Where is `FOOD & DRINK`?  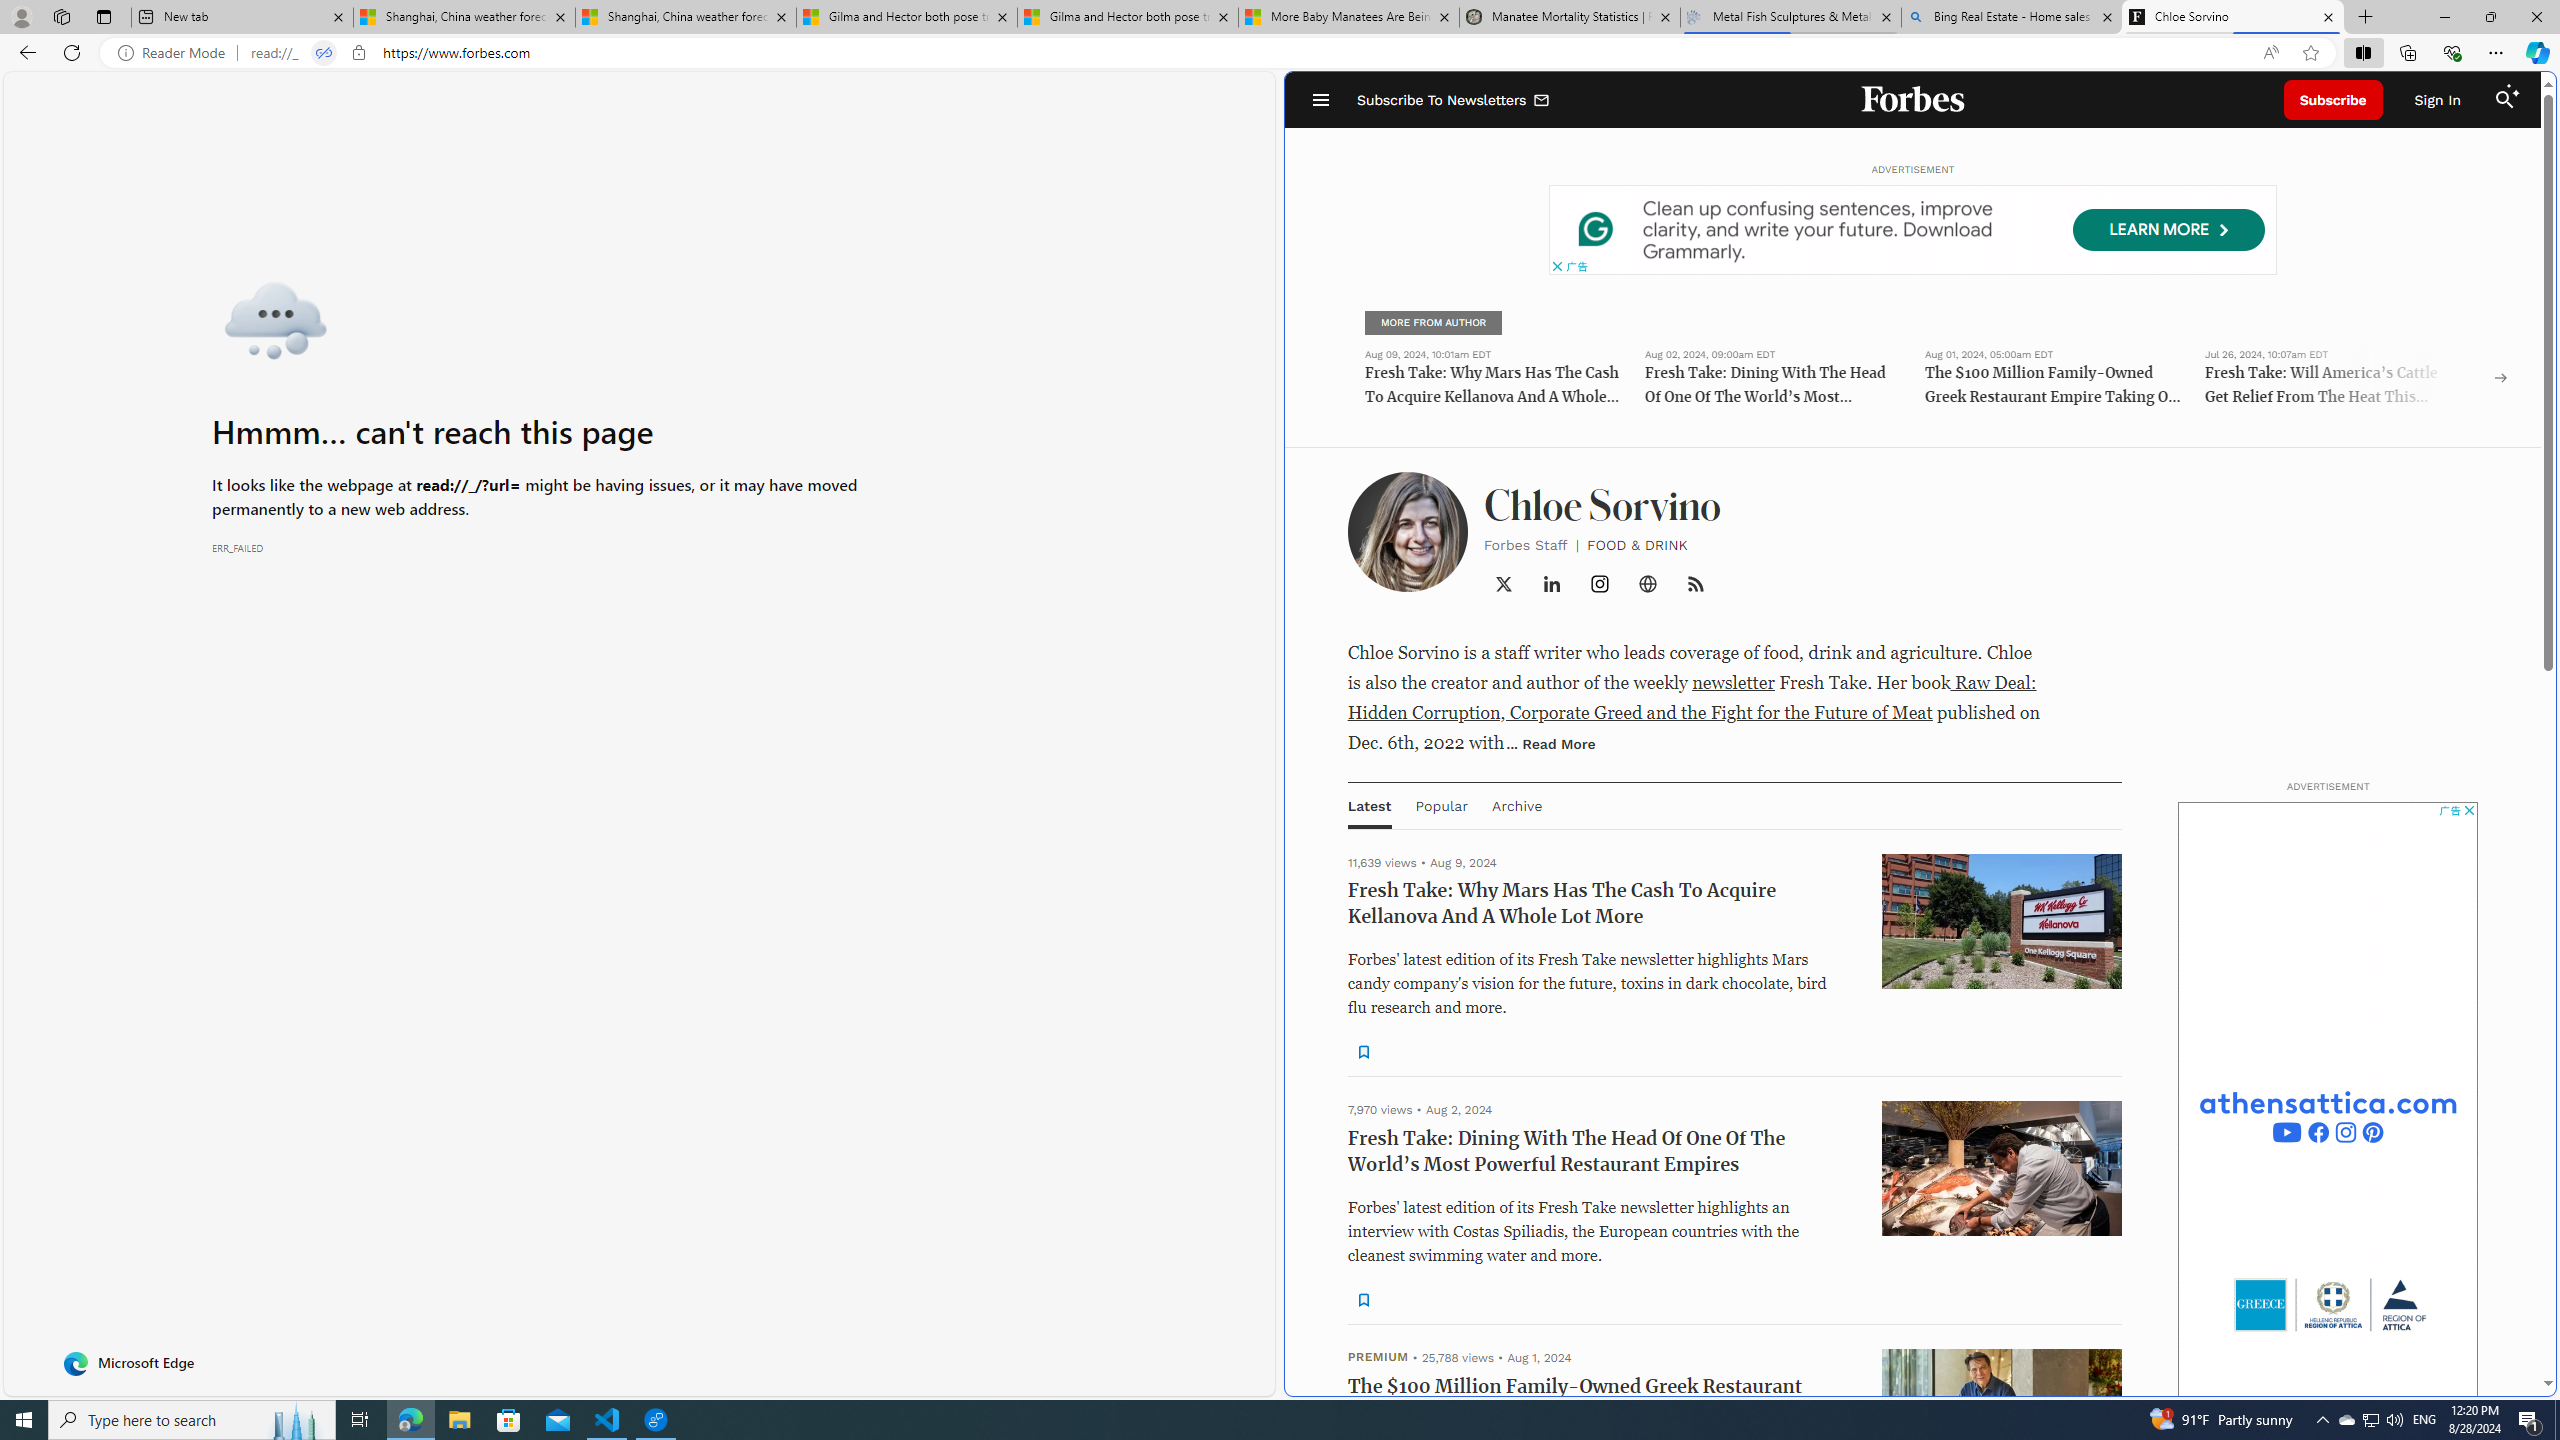
FOOD & DRINK is located at coordinates (1637, 544).